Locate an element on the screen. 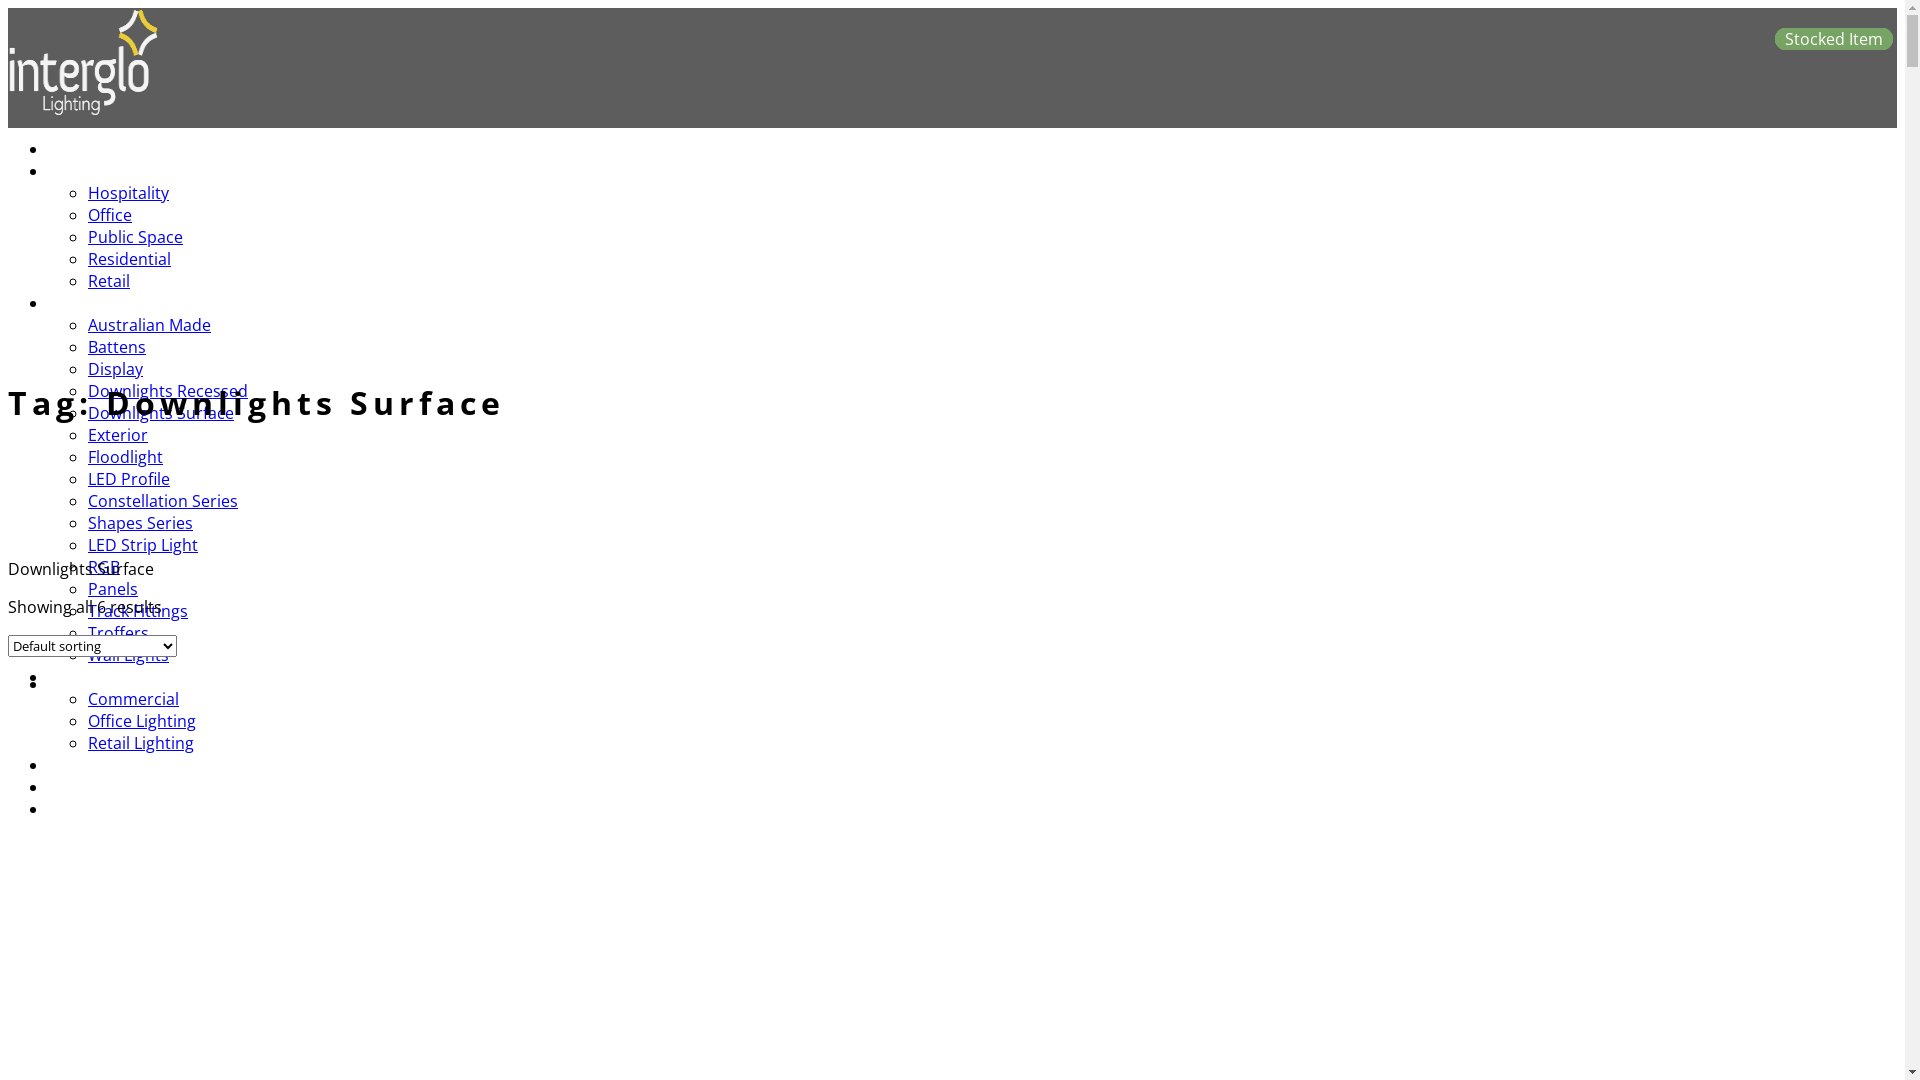 This screenshot has width=1920, height=1080. Wall Lights is located at coordinates (128, 655).